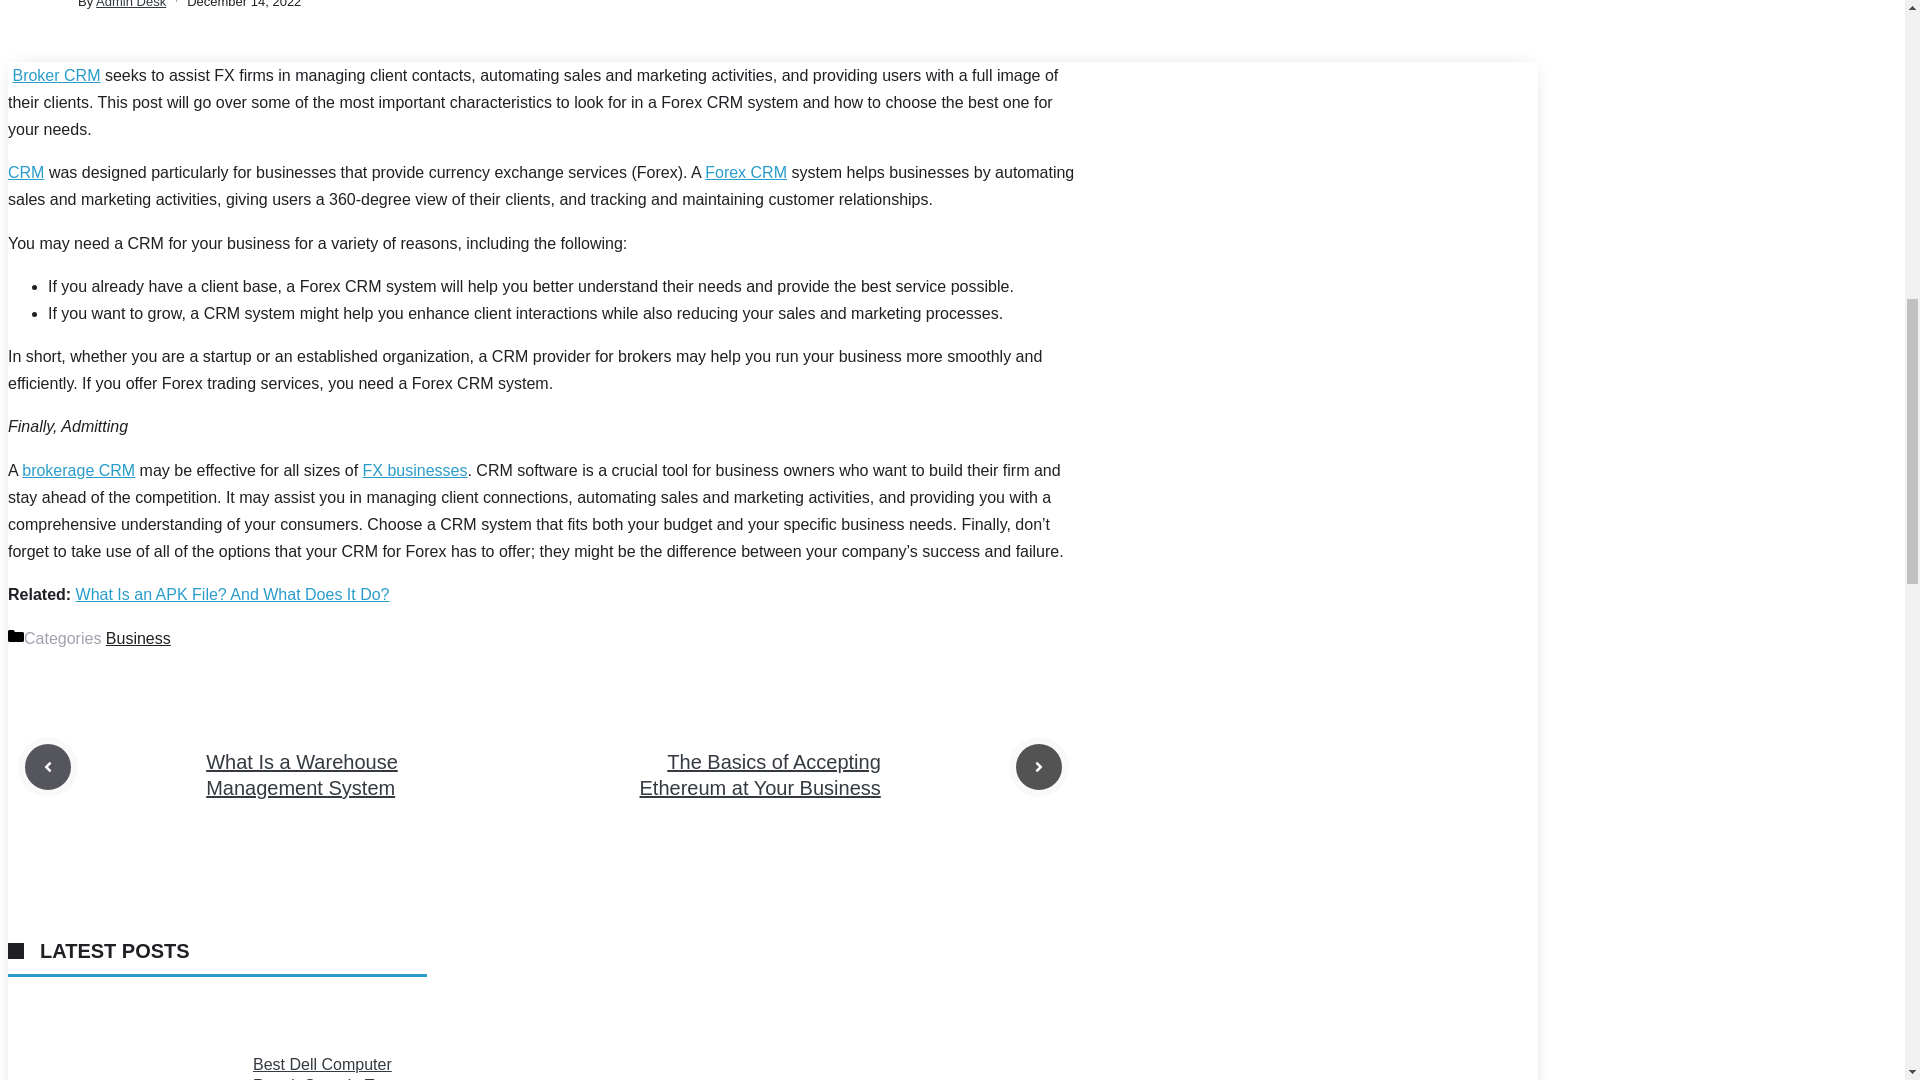  Describe the element at coordinates (232, 594) in the screenshot. I see `What Is an APK File? And What Does It Do?` at that location.